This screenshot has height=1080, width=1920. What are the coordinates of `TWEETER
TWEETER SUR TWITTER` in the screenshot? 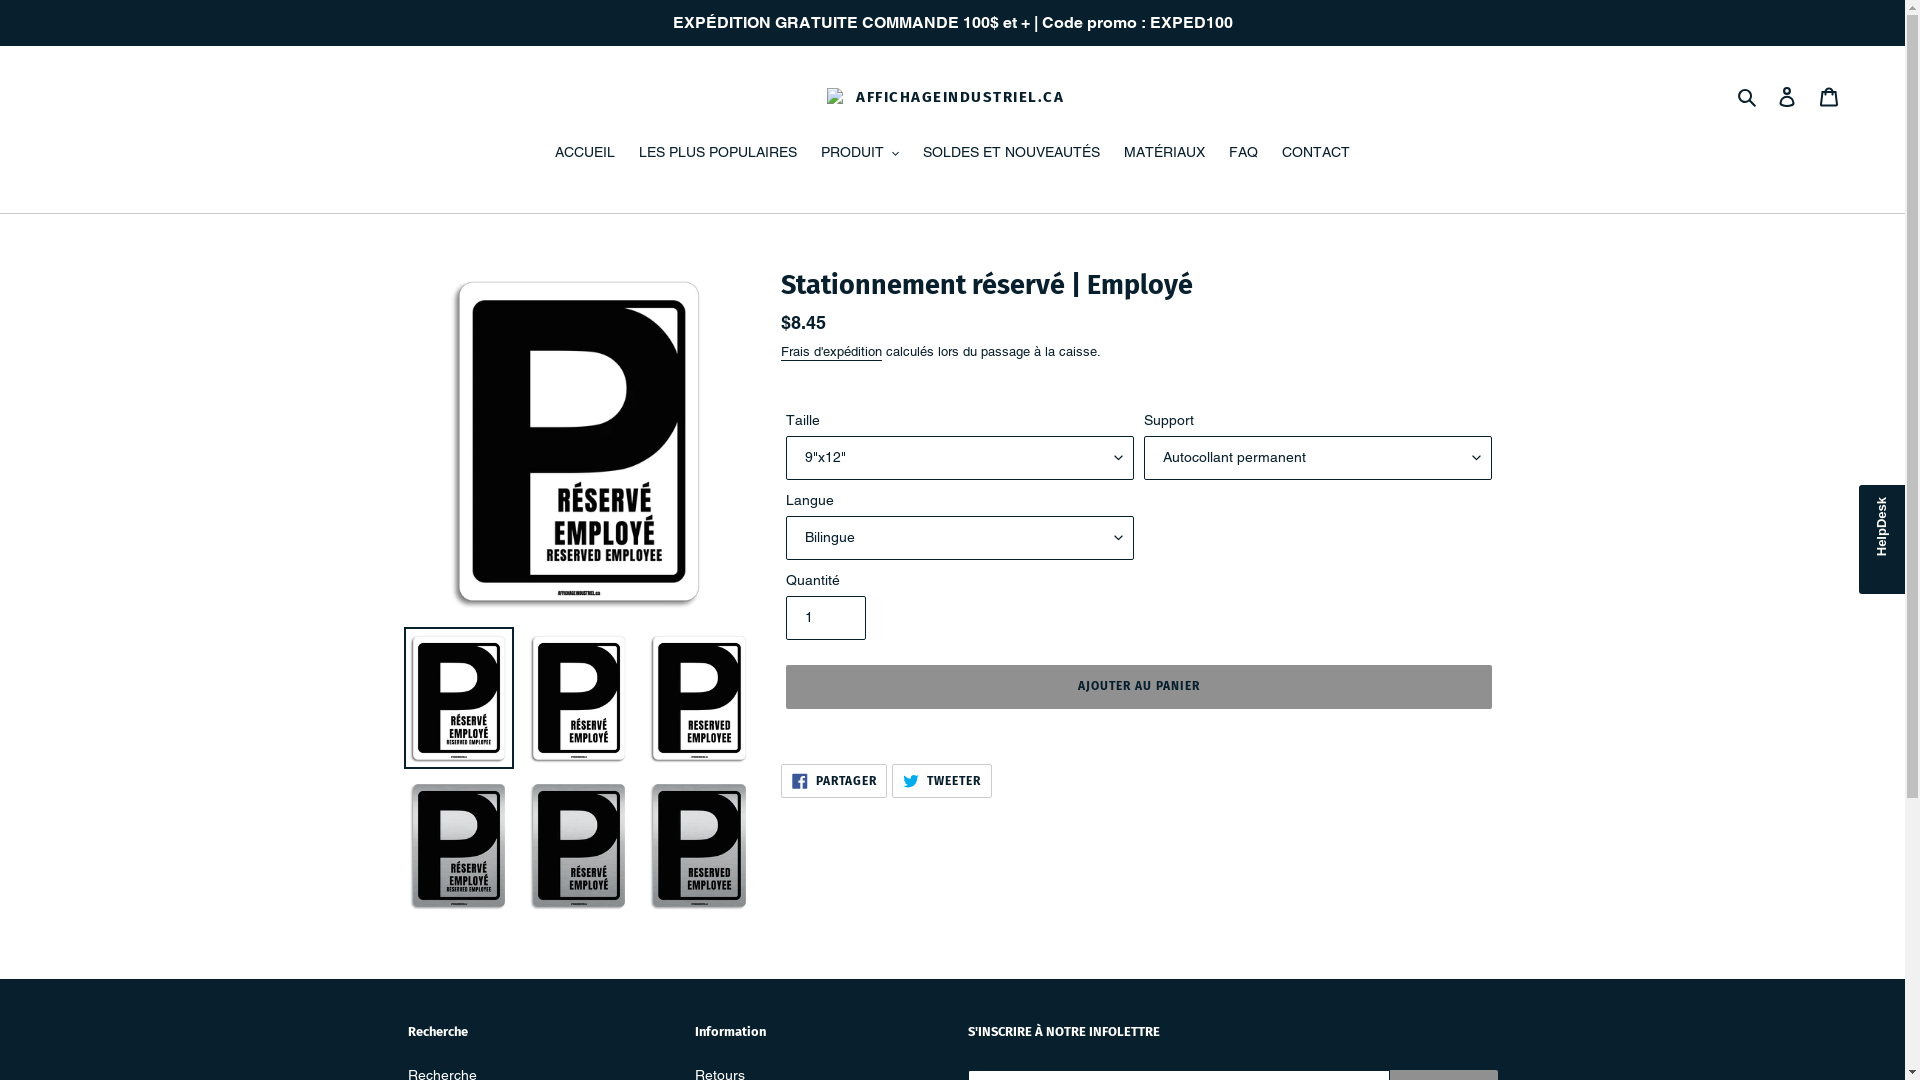 It's located at (942, 781).